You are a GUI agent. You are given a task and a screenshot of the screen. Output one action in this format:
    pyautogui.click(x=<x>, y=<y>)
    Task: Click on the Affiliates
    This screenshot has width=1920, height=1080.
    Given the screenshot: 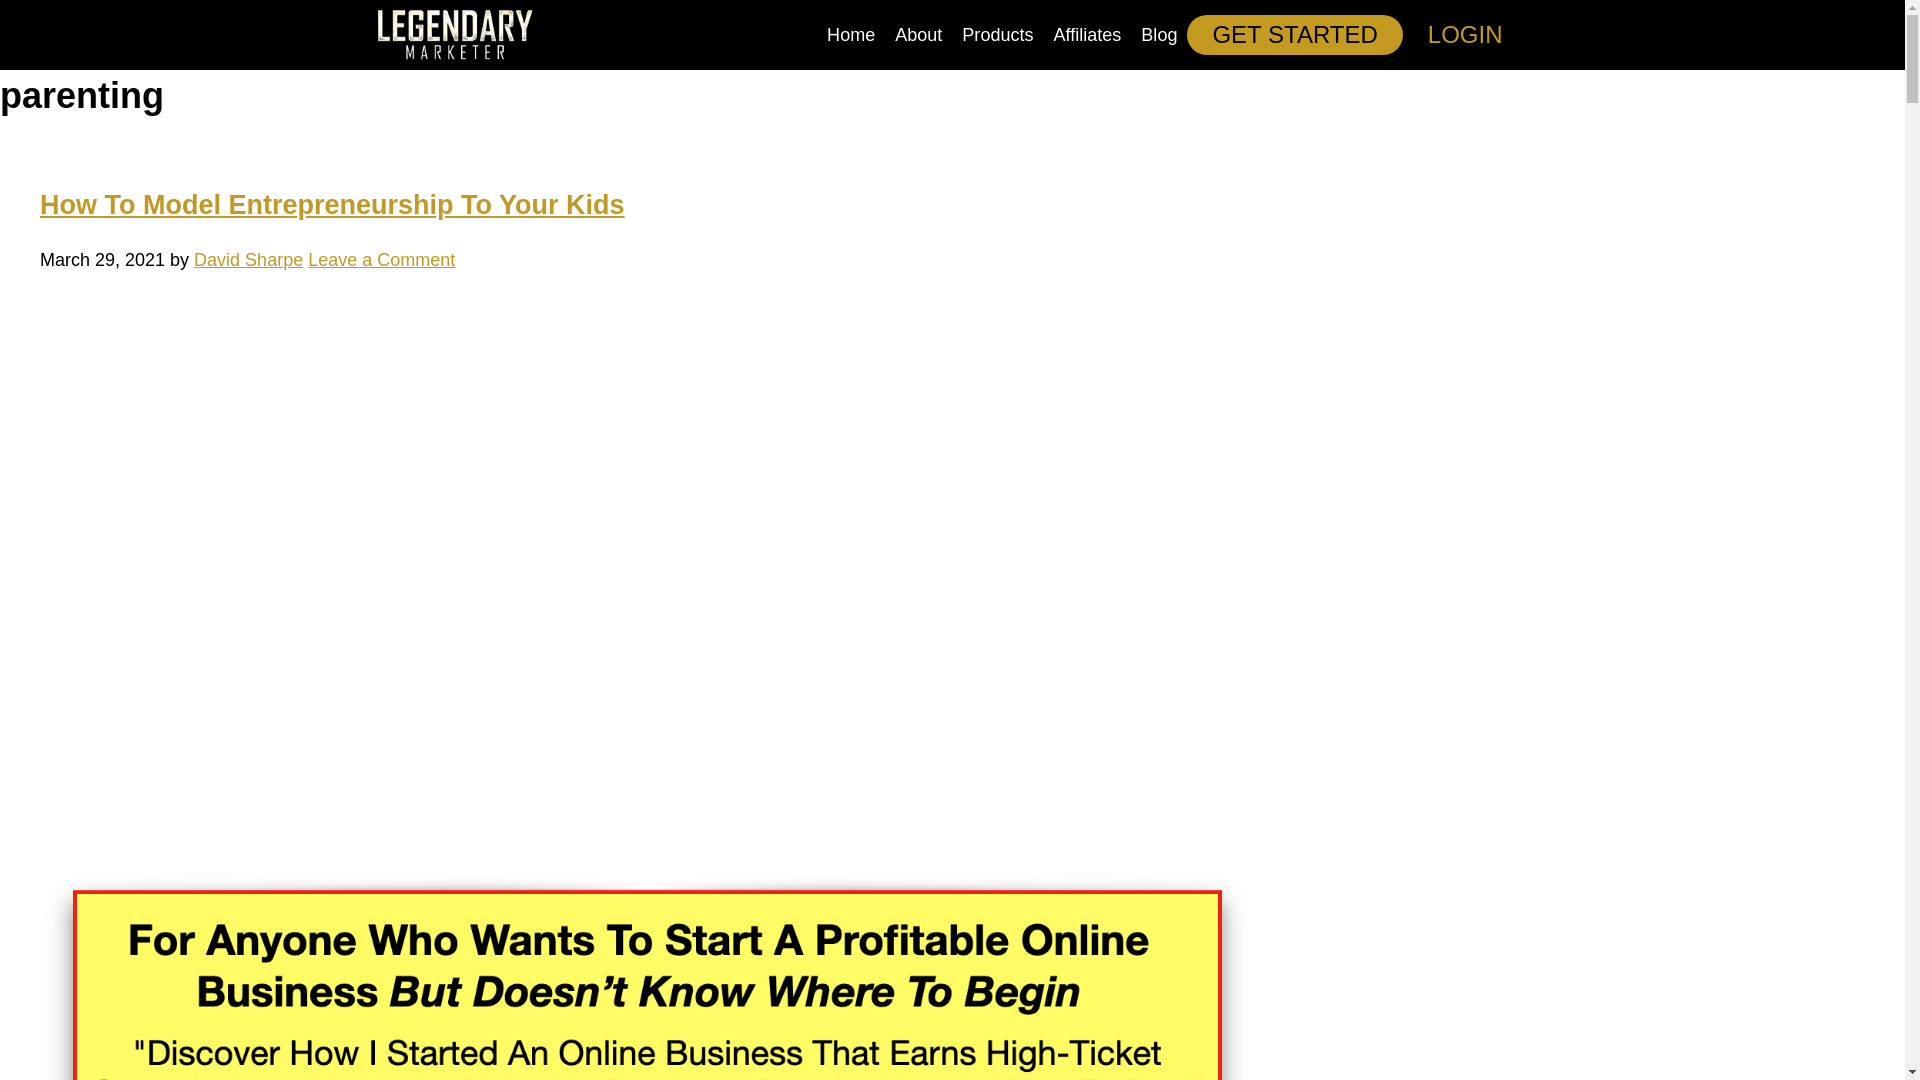 What is the action you would take?
    pyautogui.click(x=1088, y=35)
    